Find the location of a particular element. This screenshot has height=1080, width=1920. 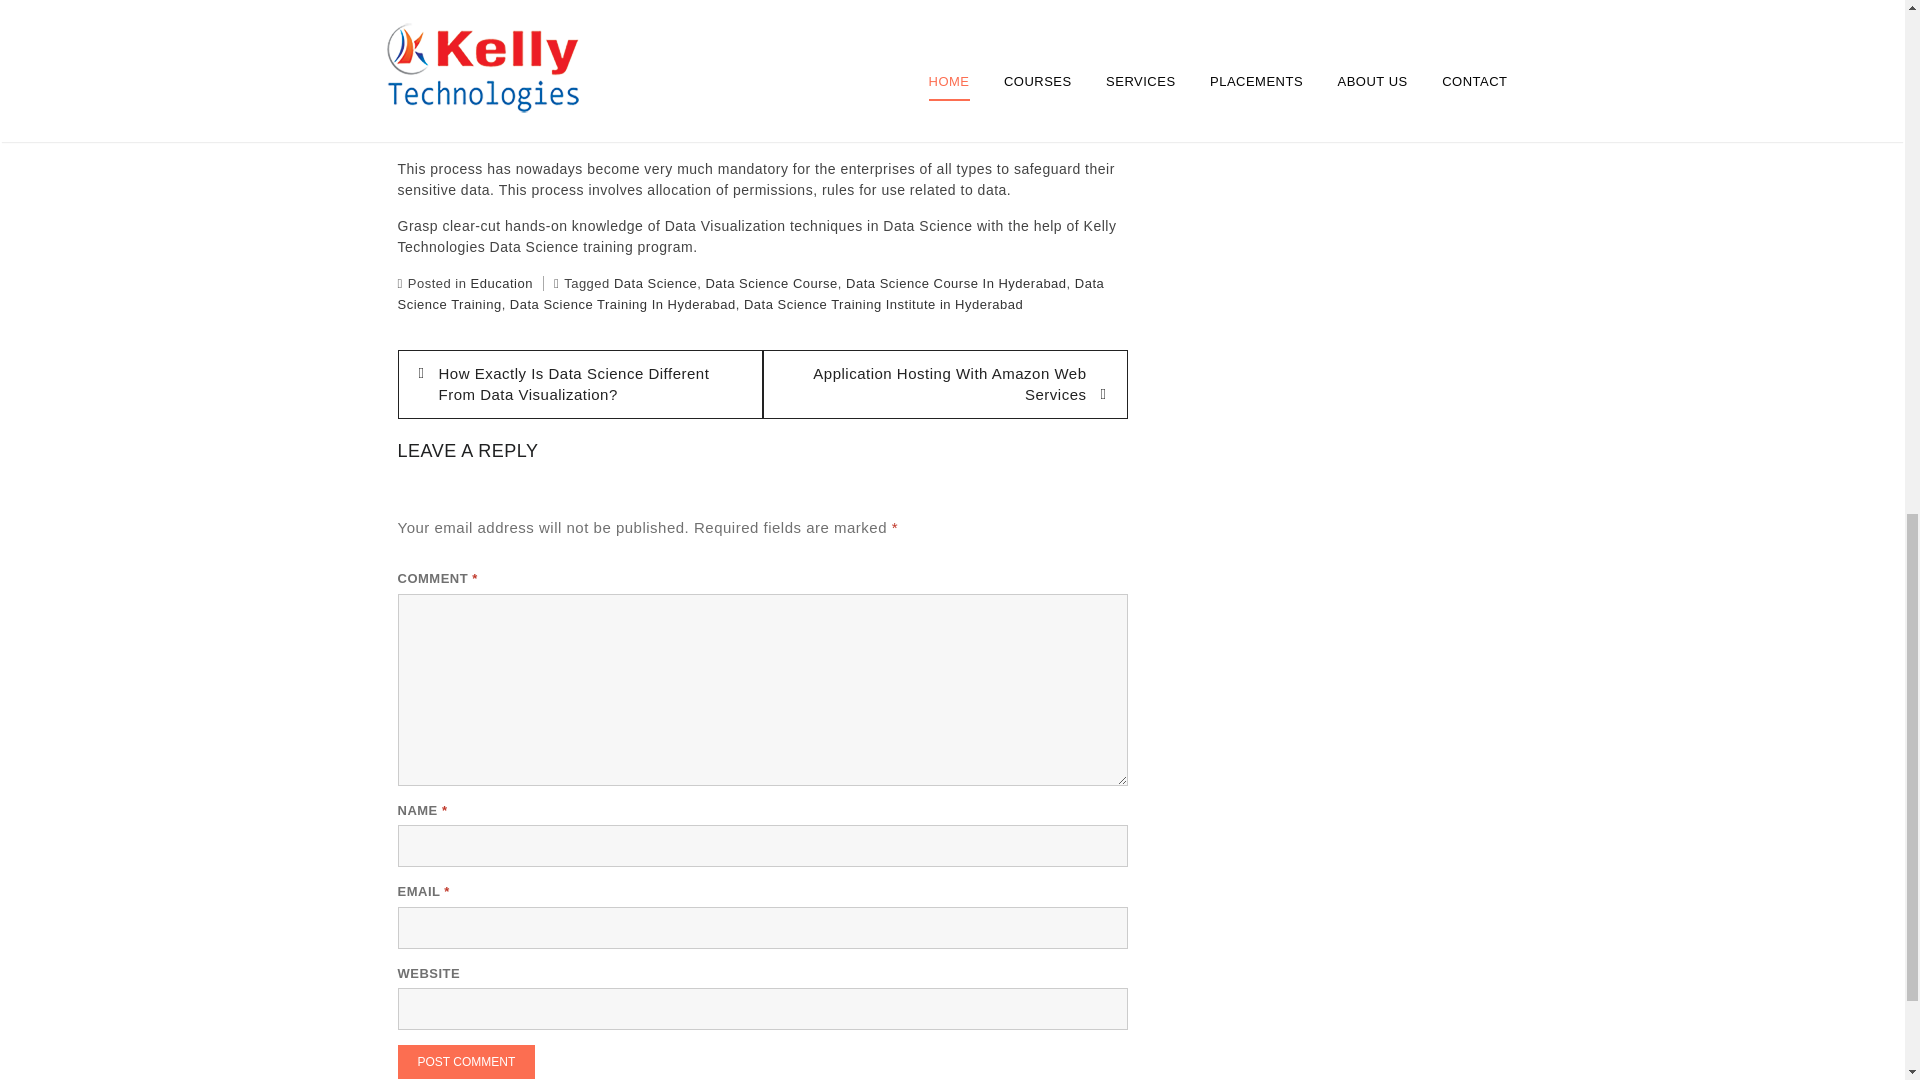

Post Comment is located at coordinates (466, 1062).